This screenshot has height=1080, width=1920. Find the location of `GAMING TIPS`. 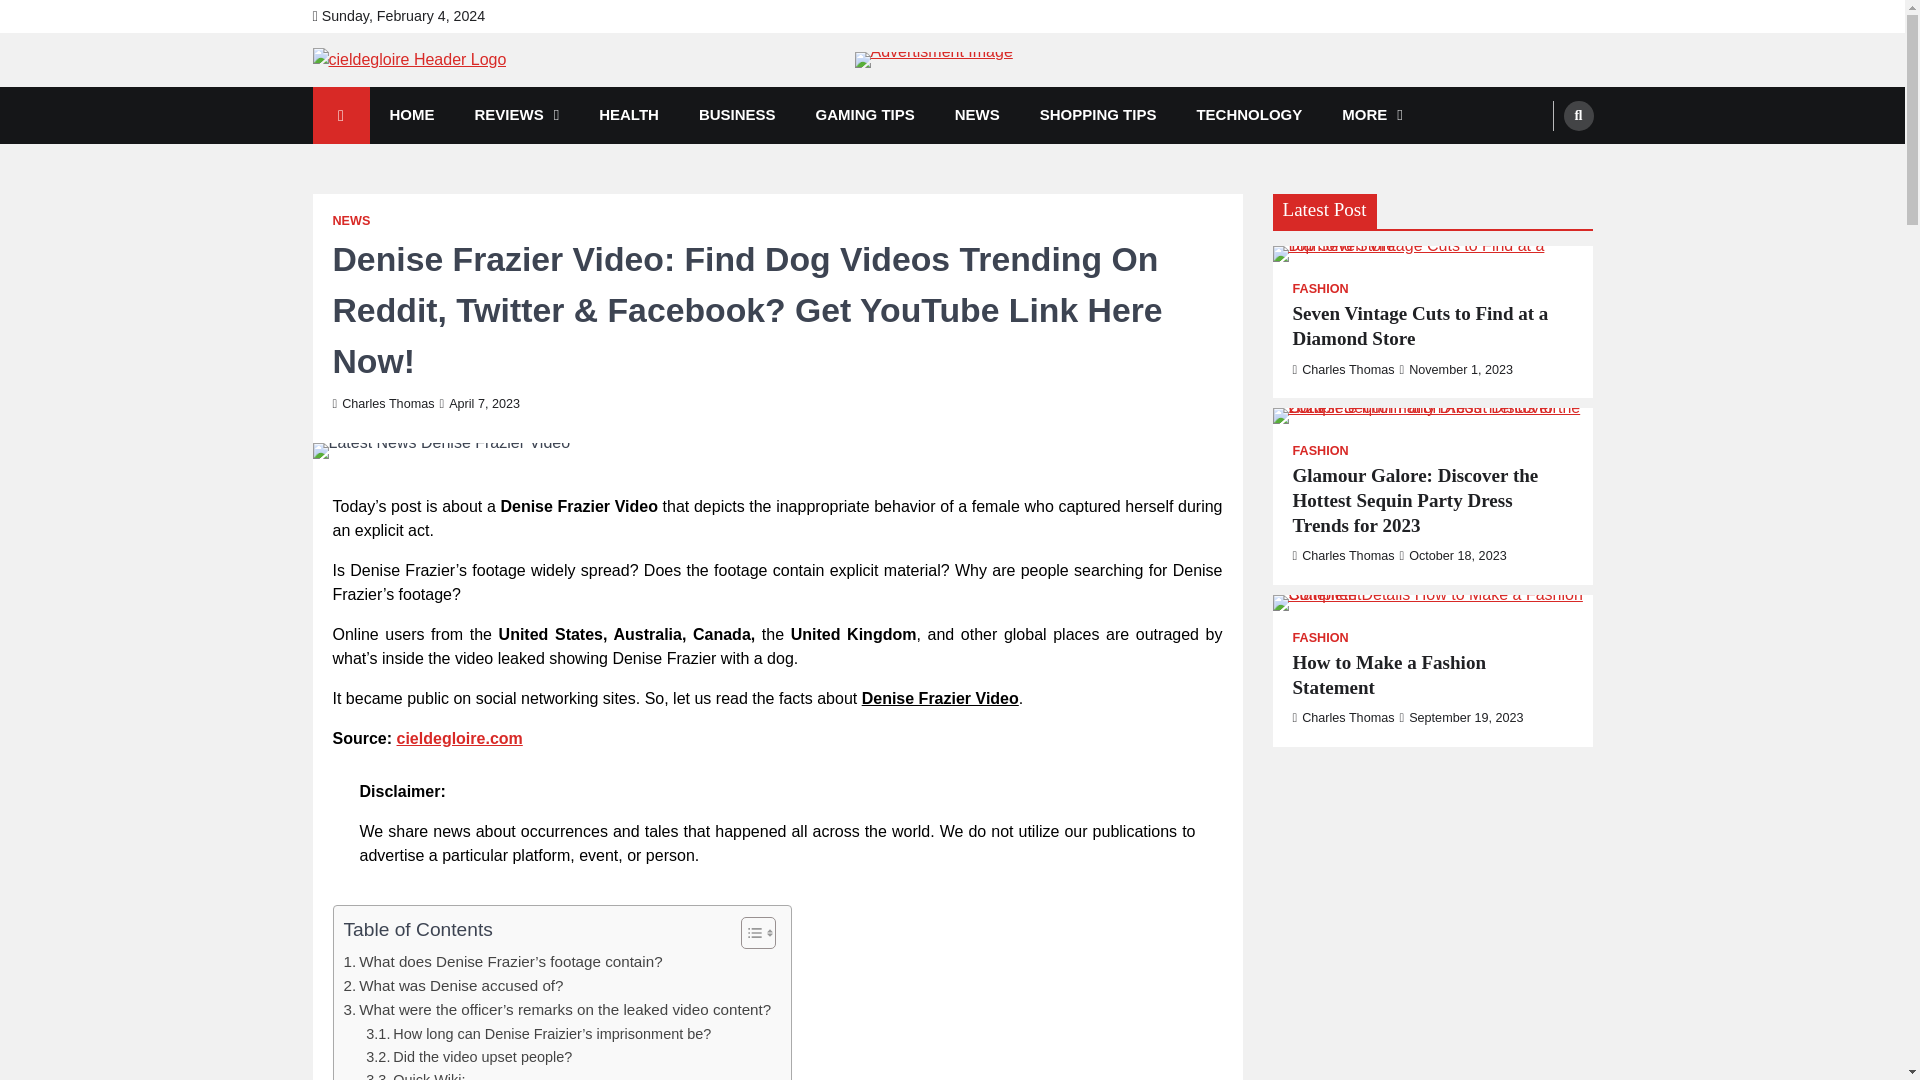

GAMING TIPS is located at coordinates (866, 115).